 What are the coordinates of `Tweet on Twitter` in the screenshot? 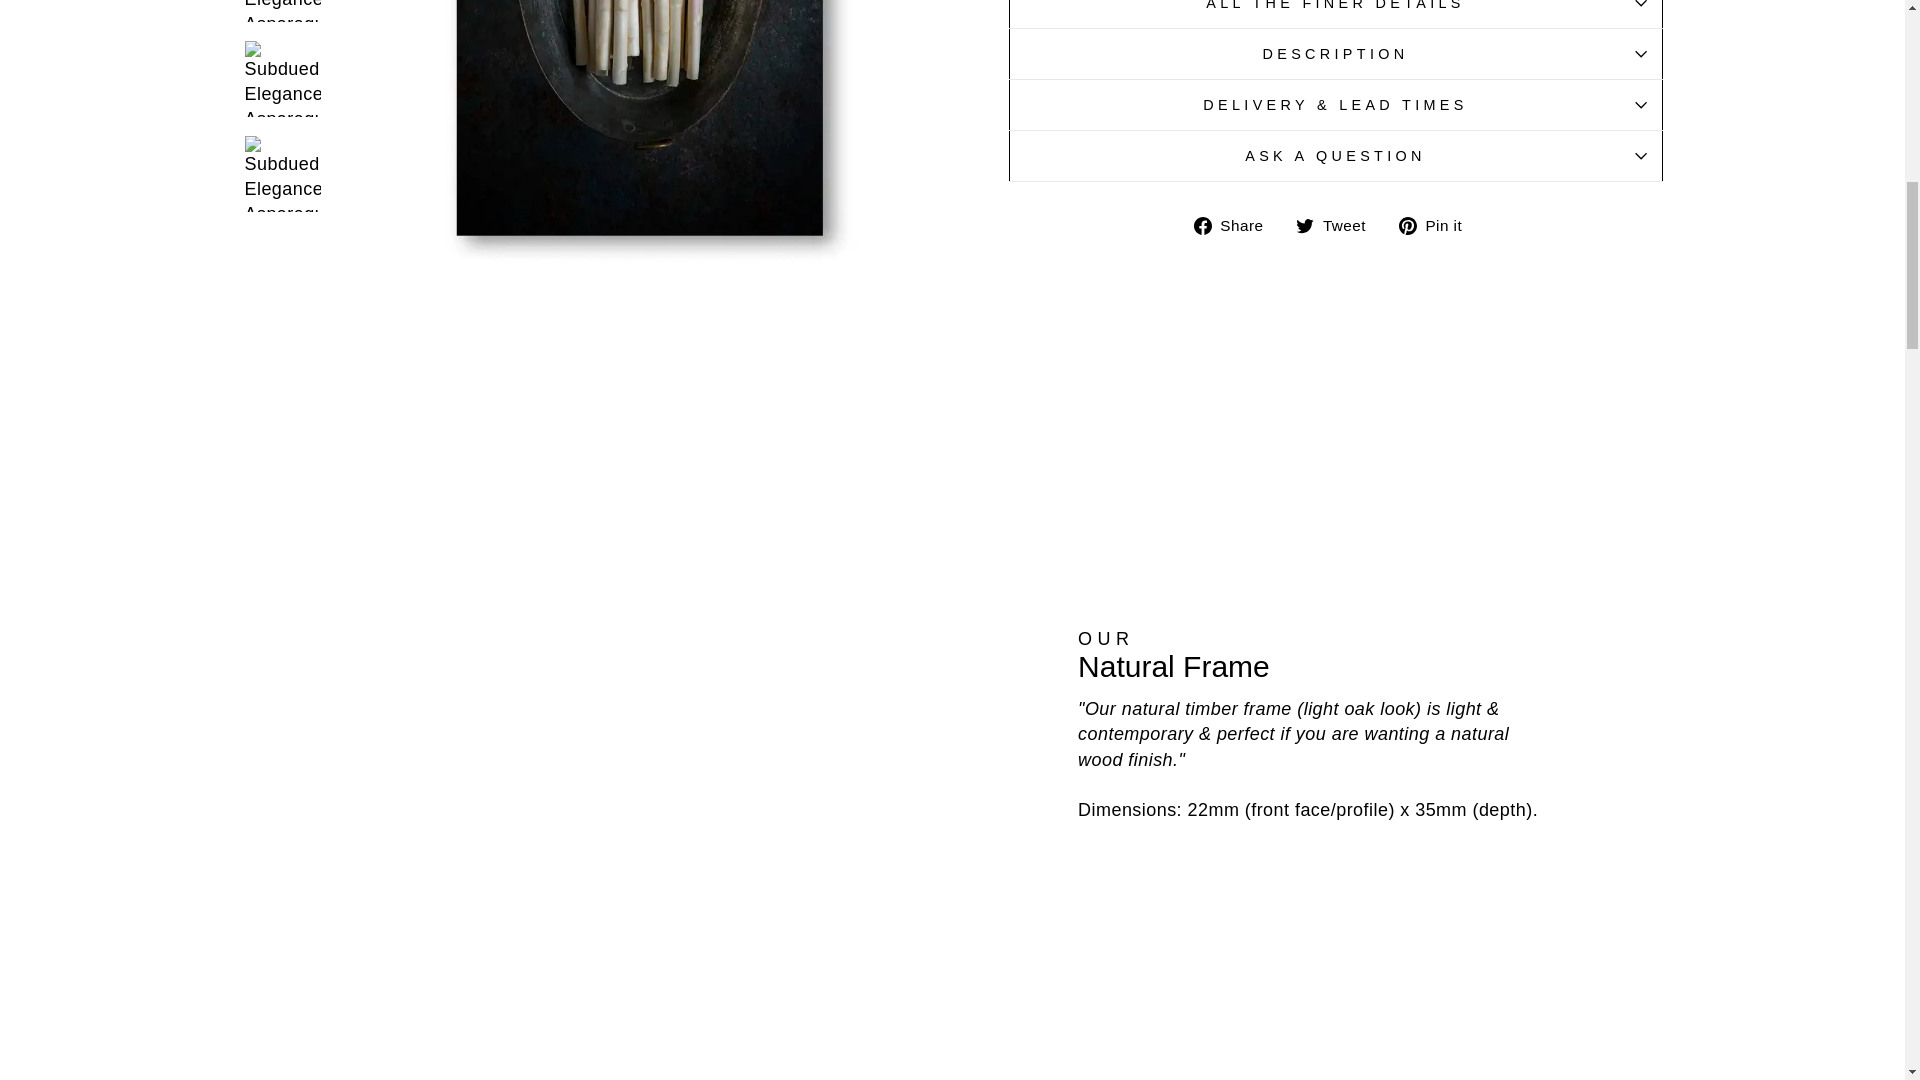 It's located at (1338, 224).